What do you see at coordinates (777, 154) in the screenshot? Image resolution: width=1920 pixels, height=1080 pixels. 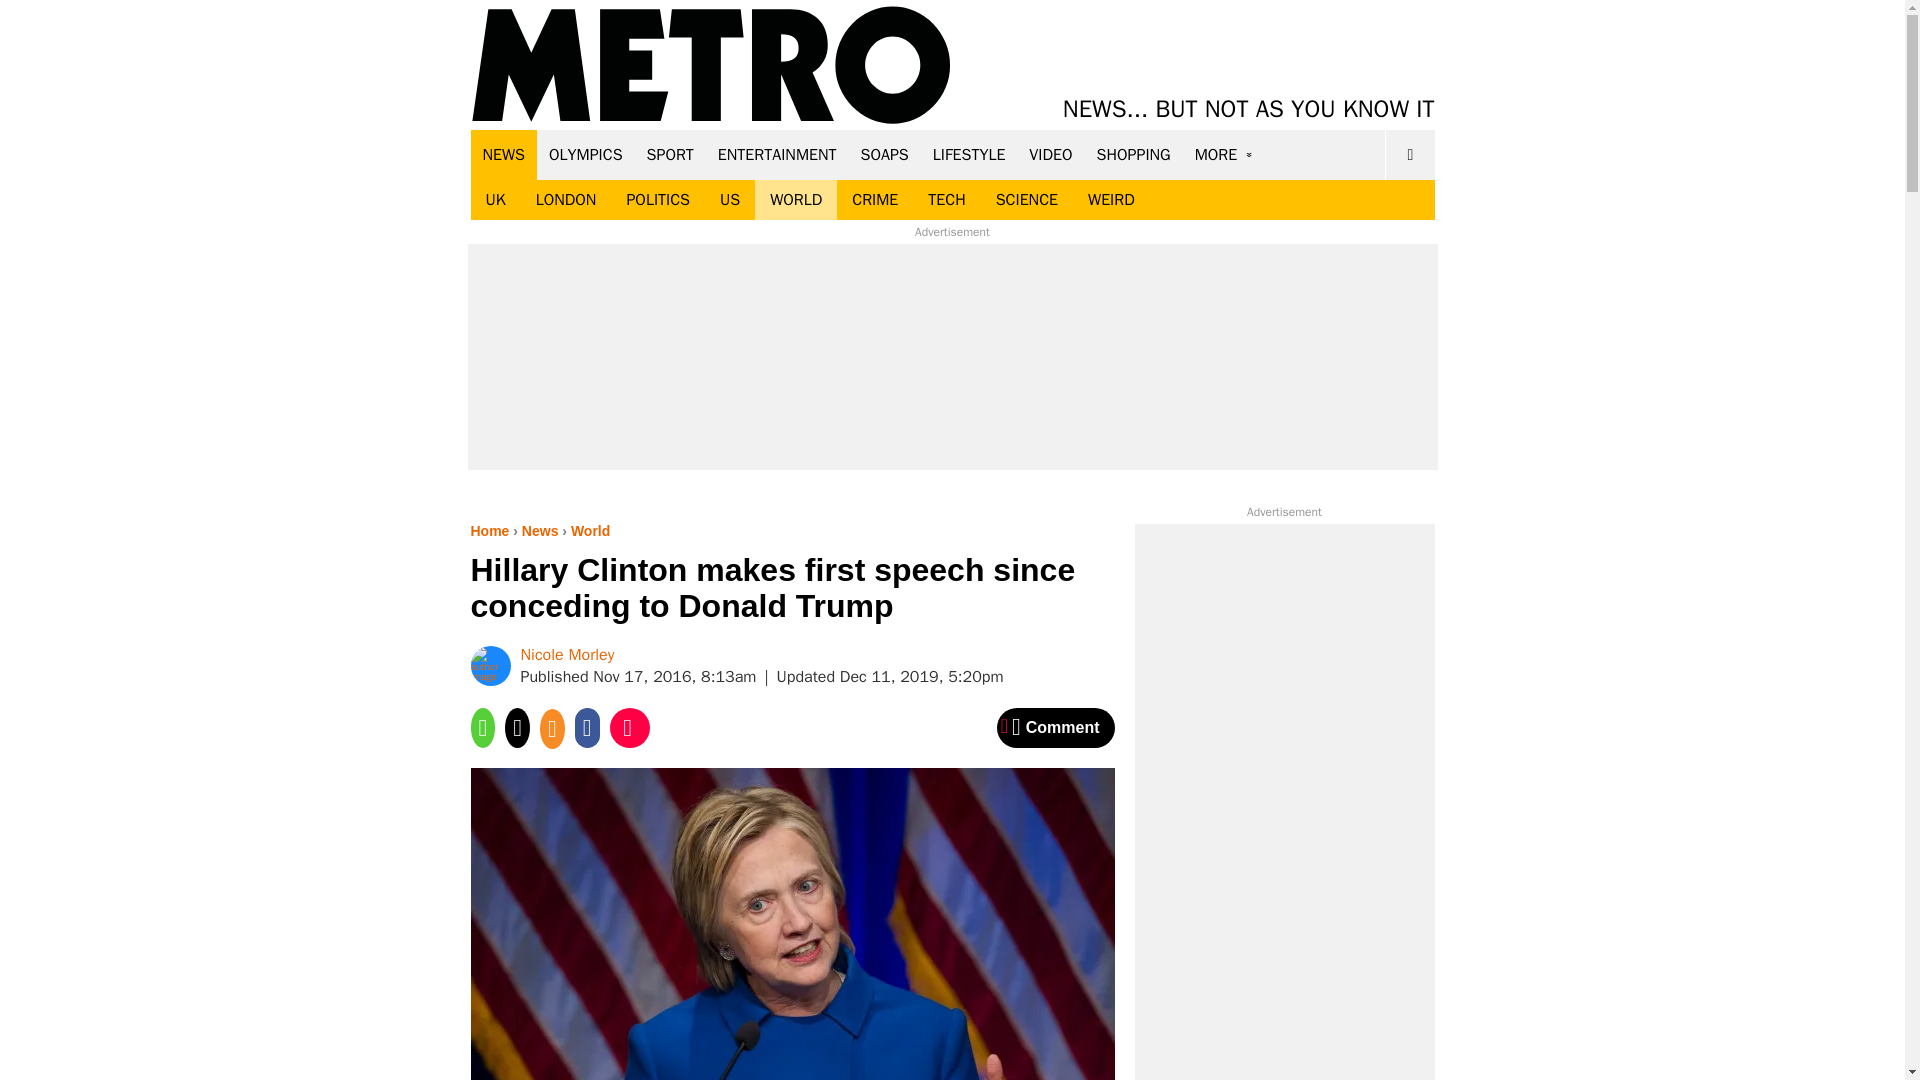 I see `ENTERTAINMENT` at bounding box center [777, 154].